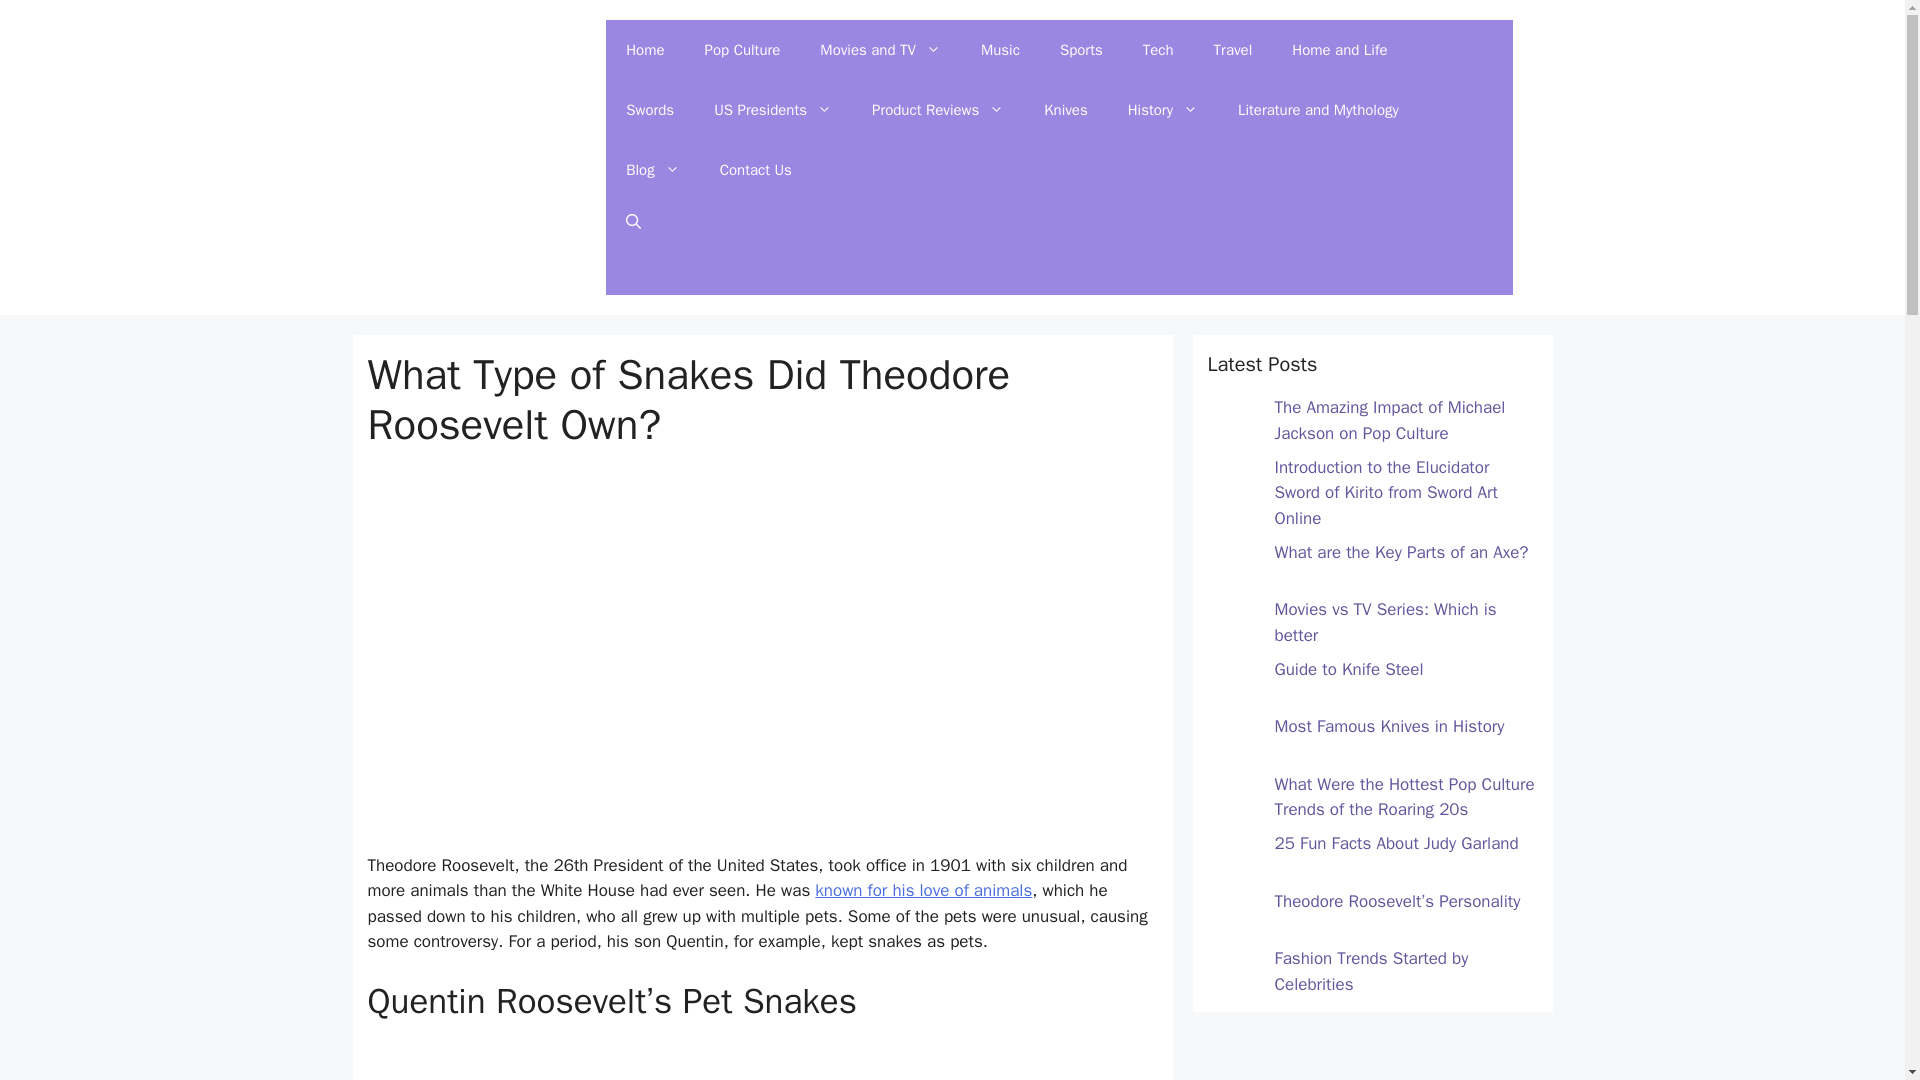 This screenshot has height=1080, width=1920. Describe the element at coordinates (880, 50) in the screenshot. I see `Movies and TV` at that location.